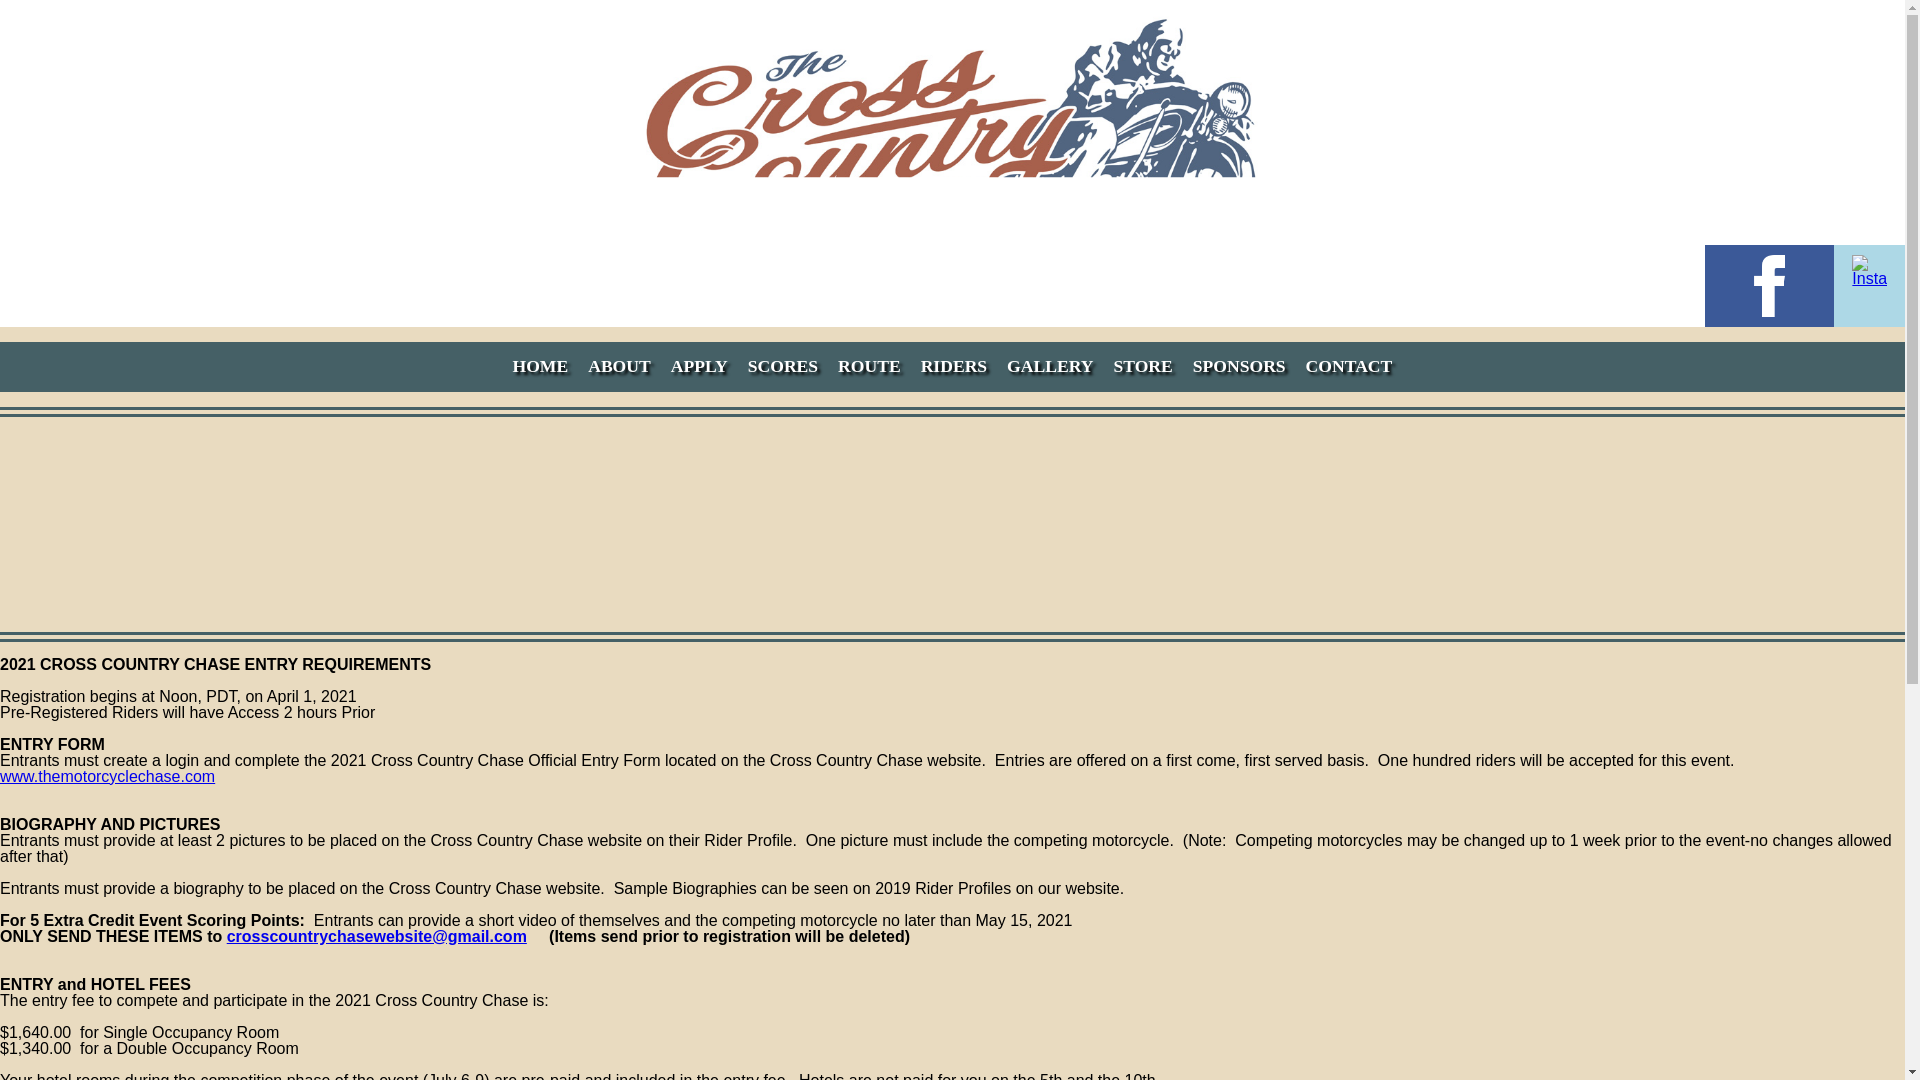  What do you see at coordinates (1239, 366) in the screenshot?
I see `SPONSORS` at bounding box center [1239, 366].